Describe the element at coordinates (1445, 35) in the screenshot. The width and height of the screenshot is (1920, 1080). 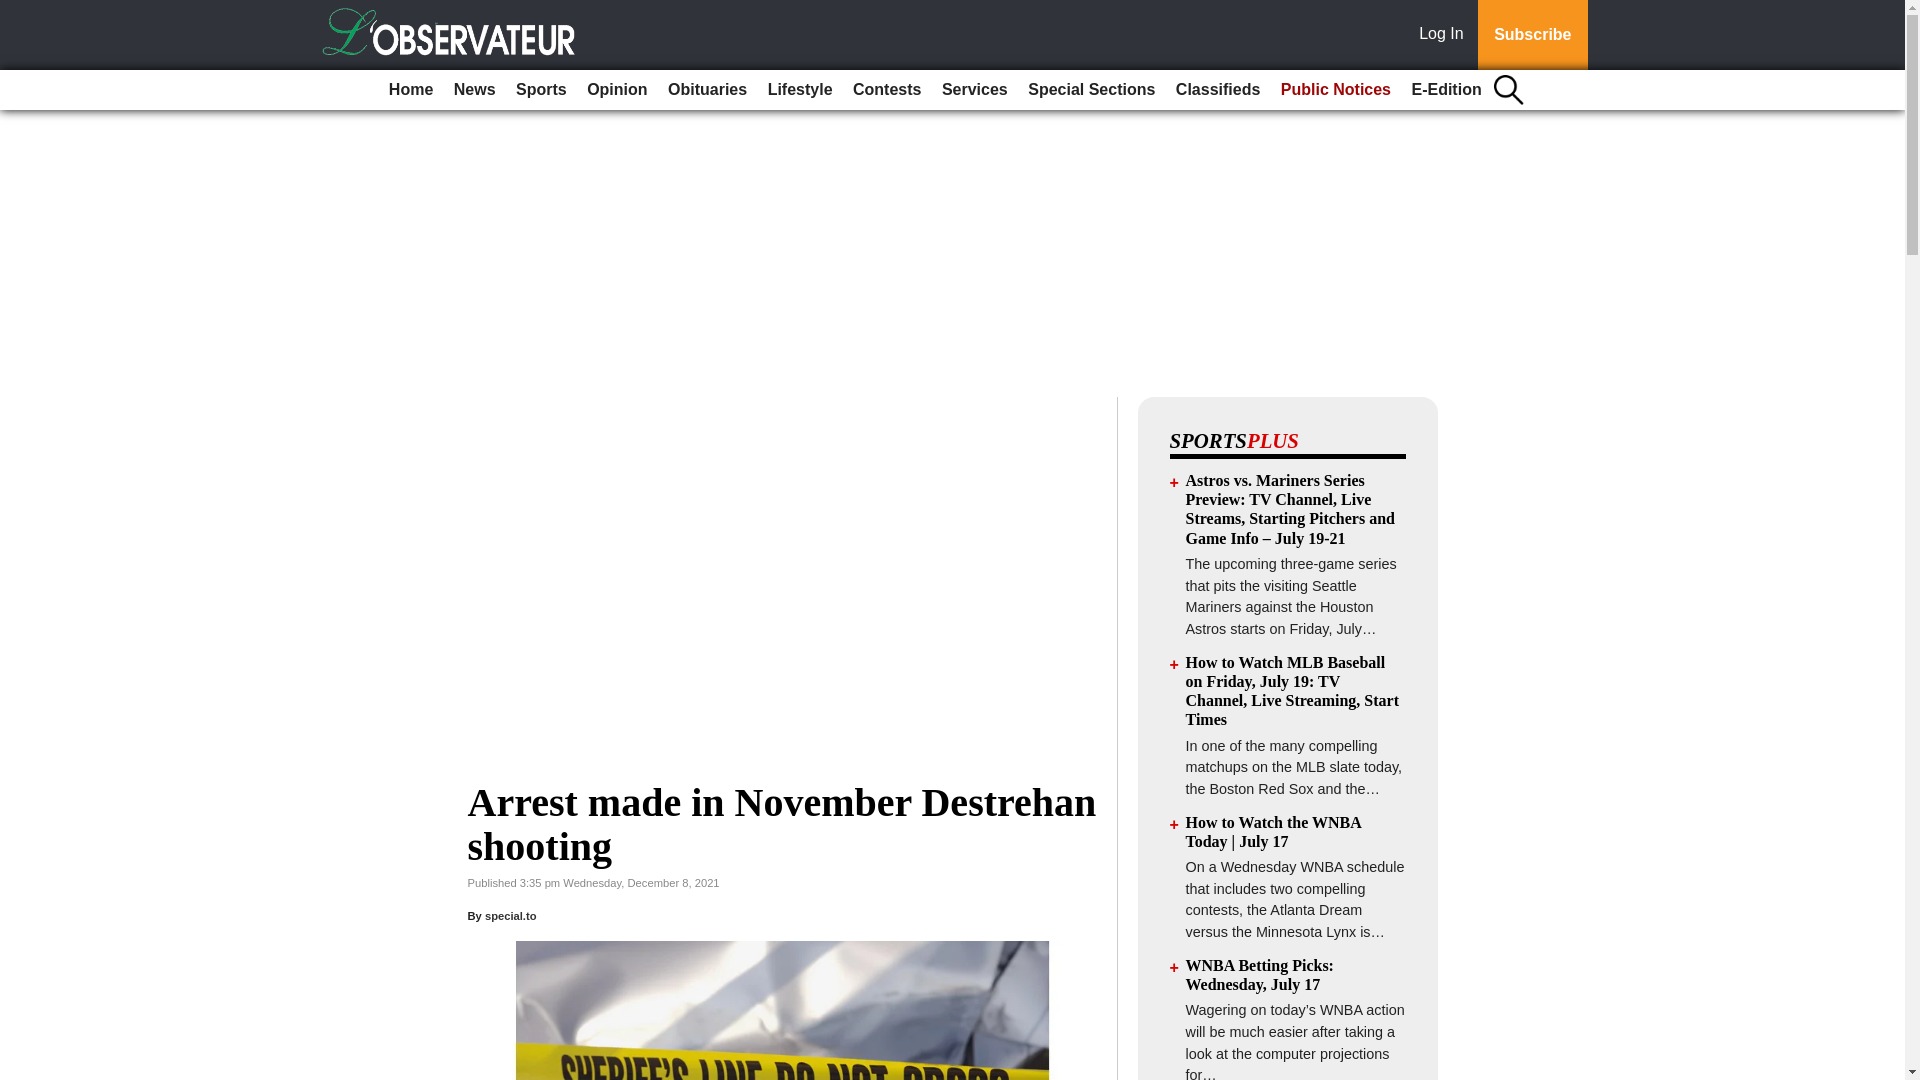
I see `Log In` at that location.